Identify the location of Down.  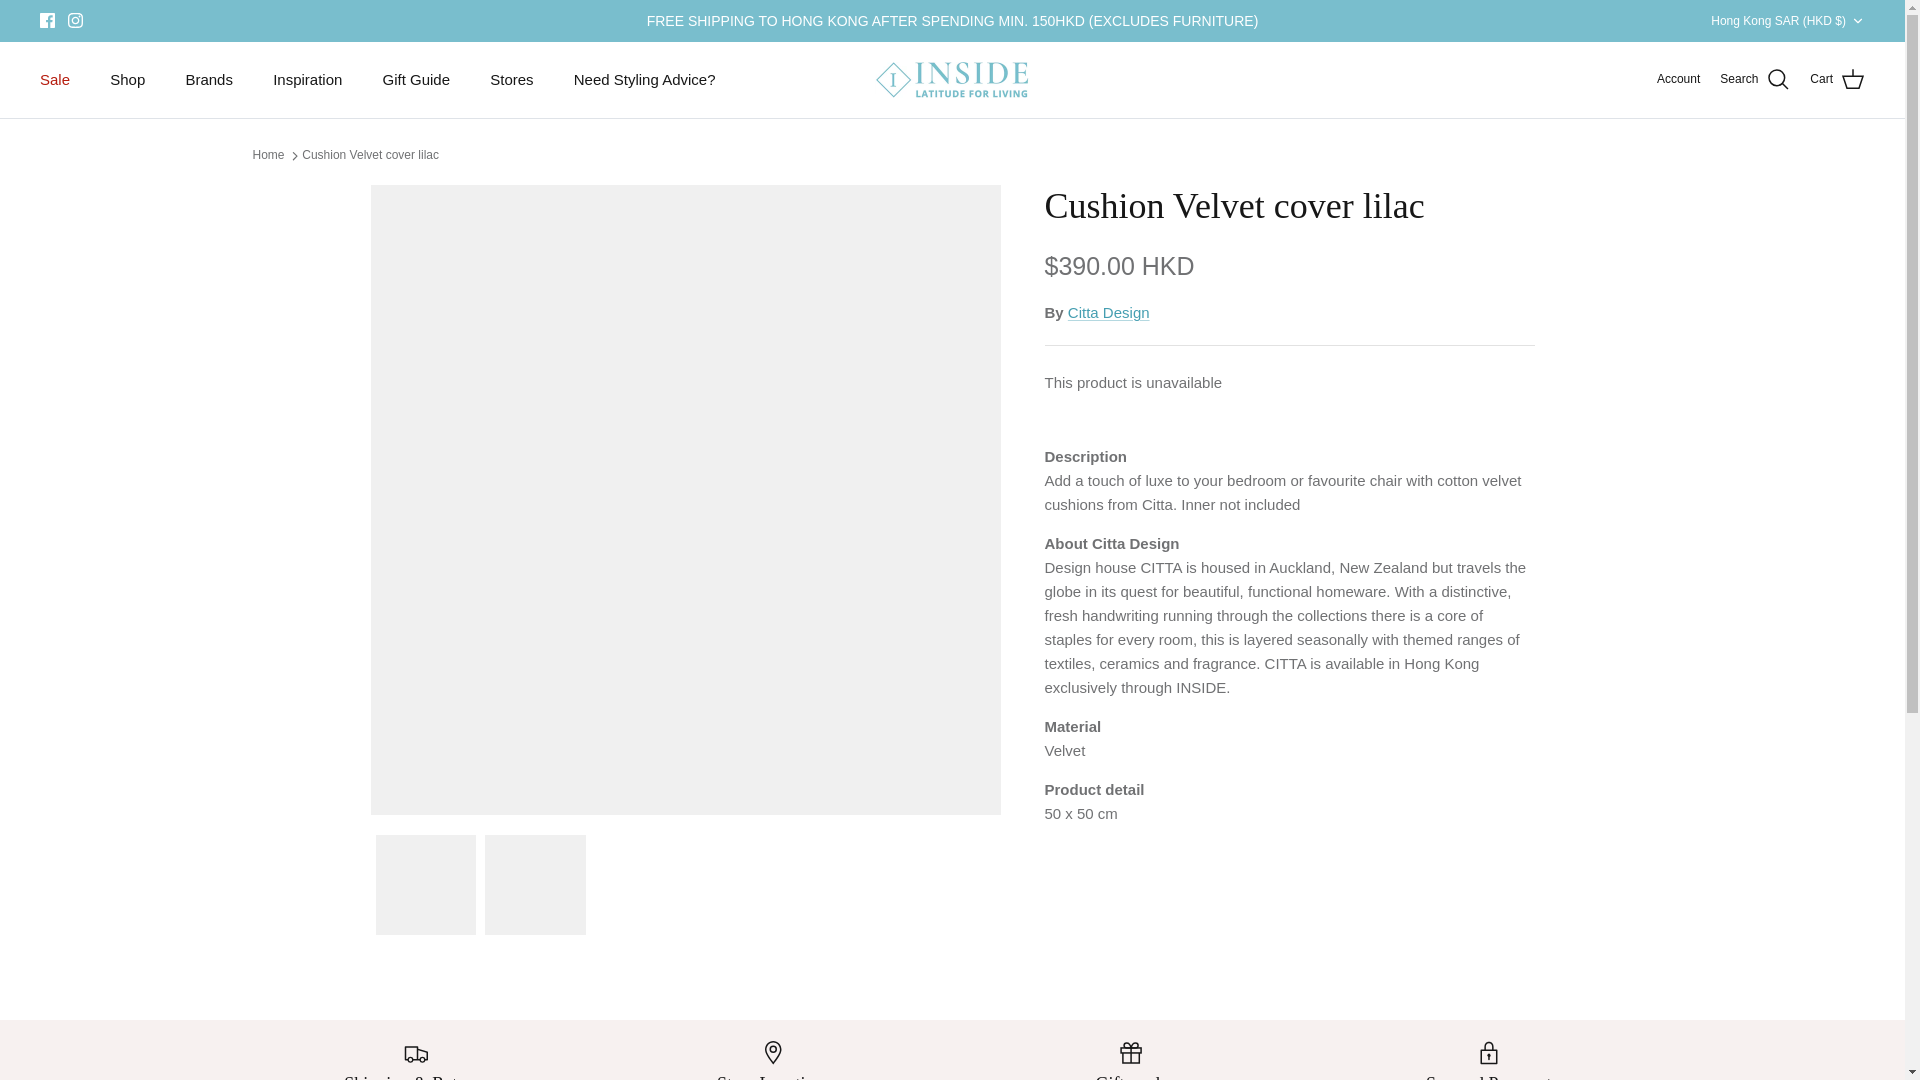
(1857, 21).